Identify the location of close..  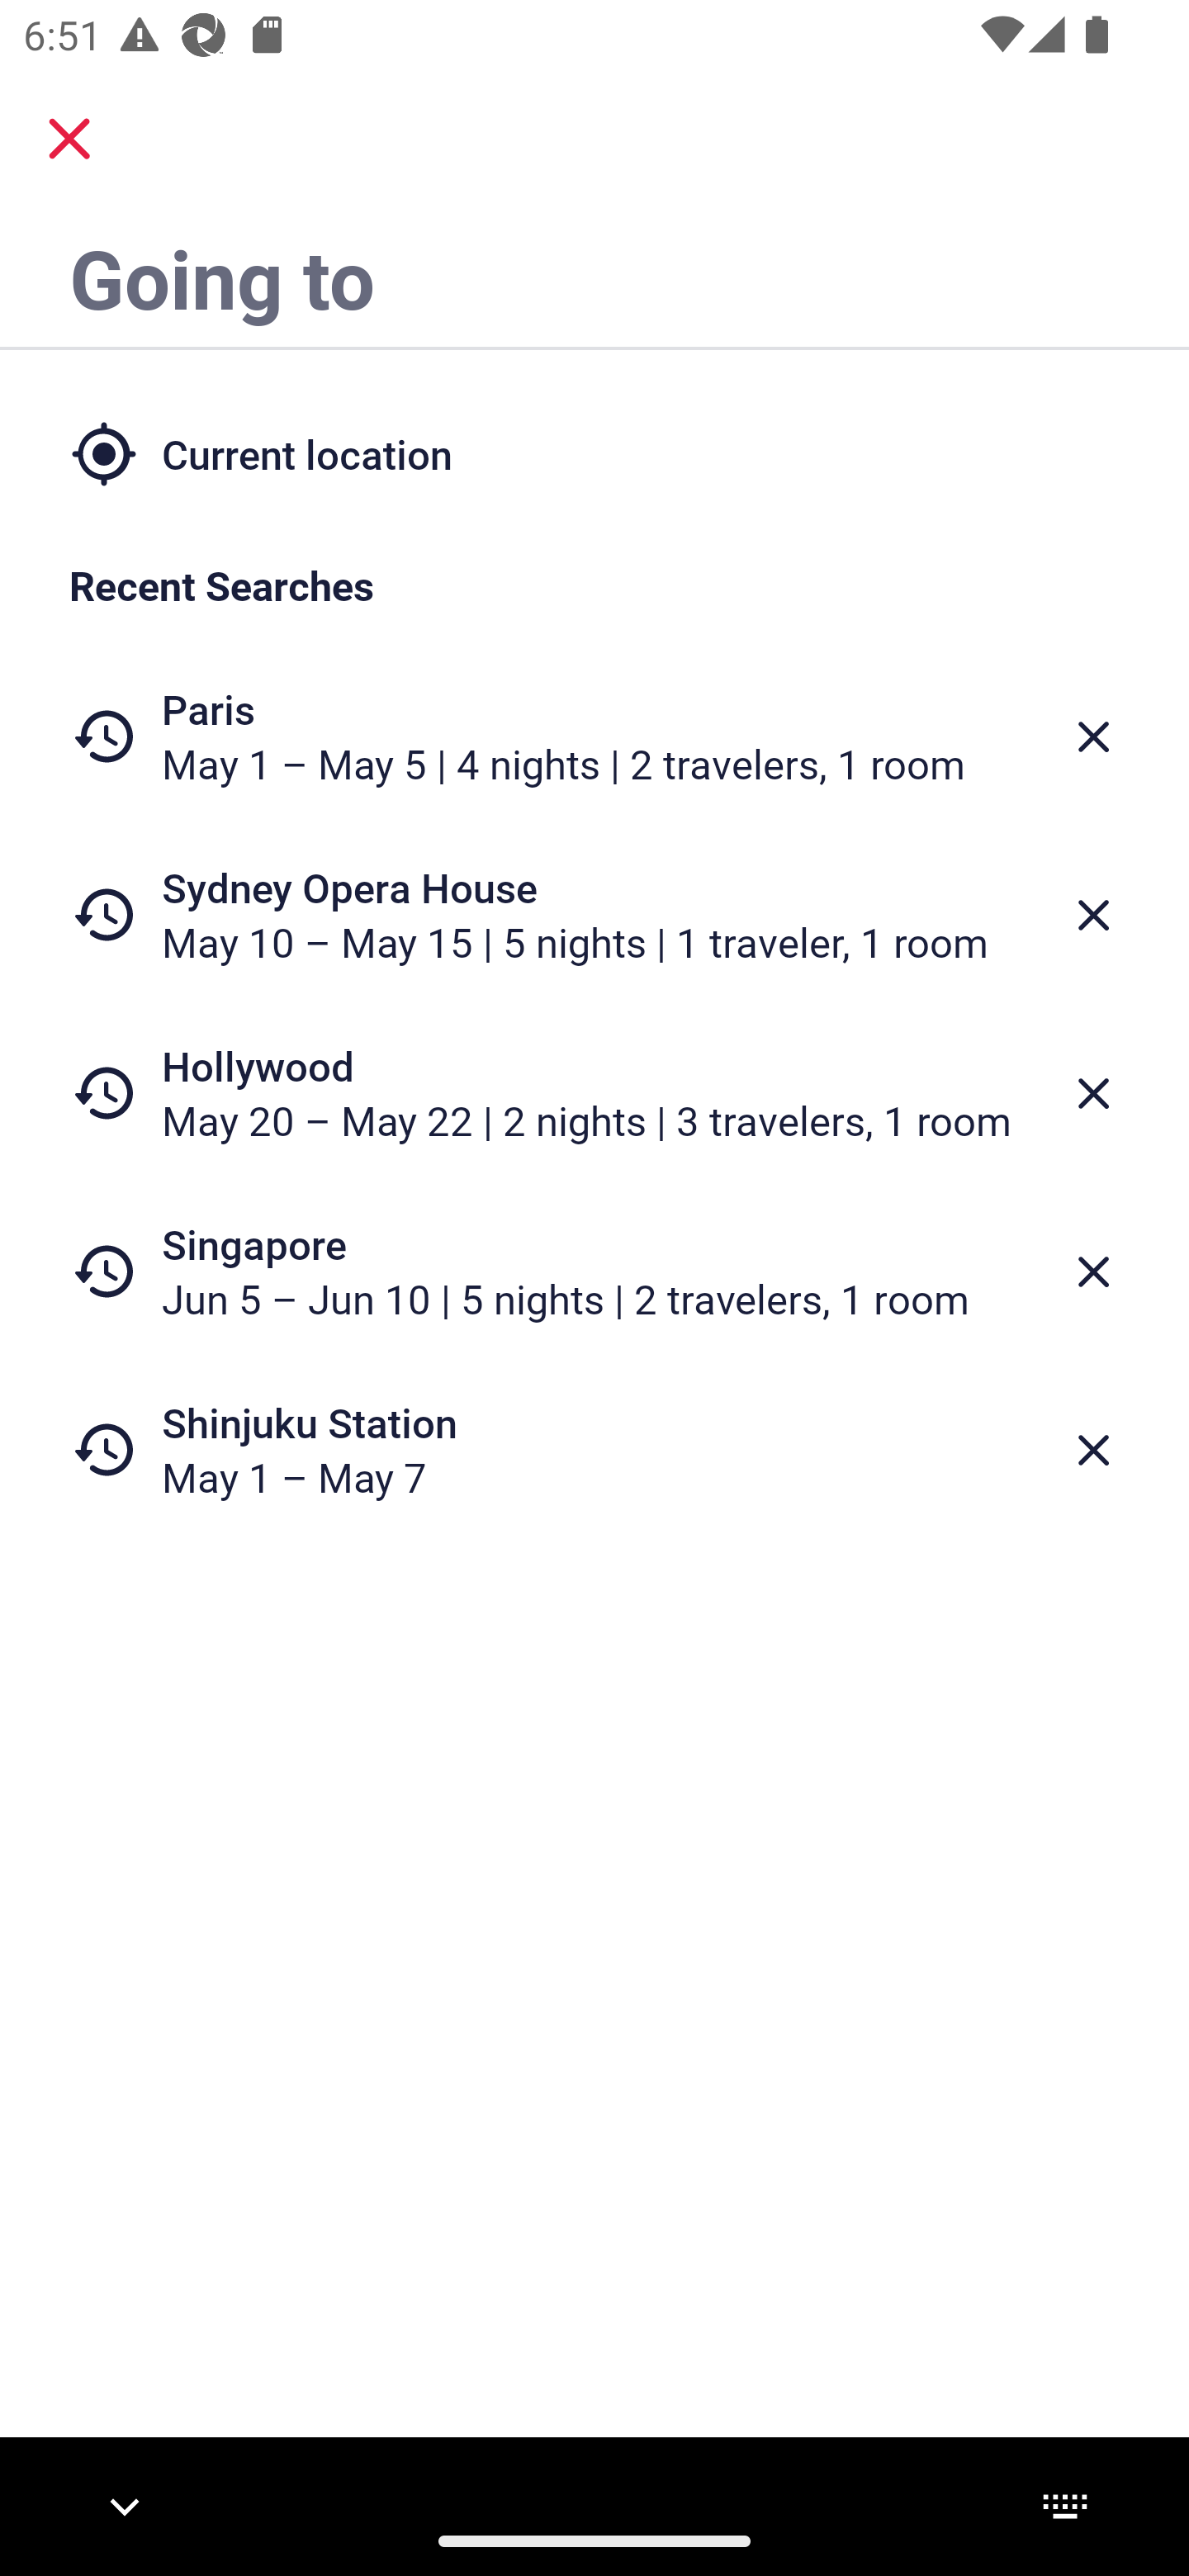
(69, 139).